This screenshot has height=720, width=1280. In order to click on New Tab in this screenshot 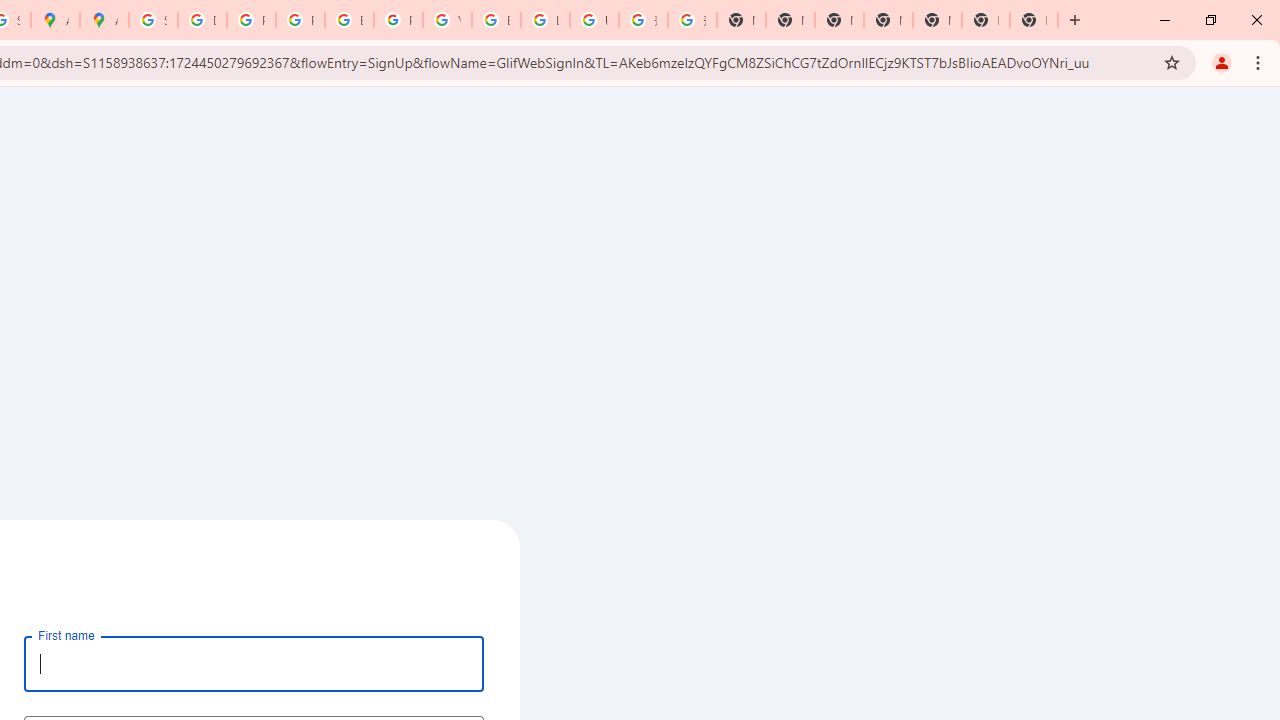, I will do `click(1034, 20)`.